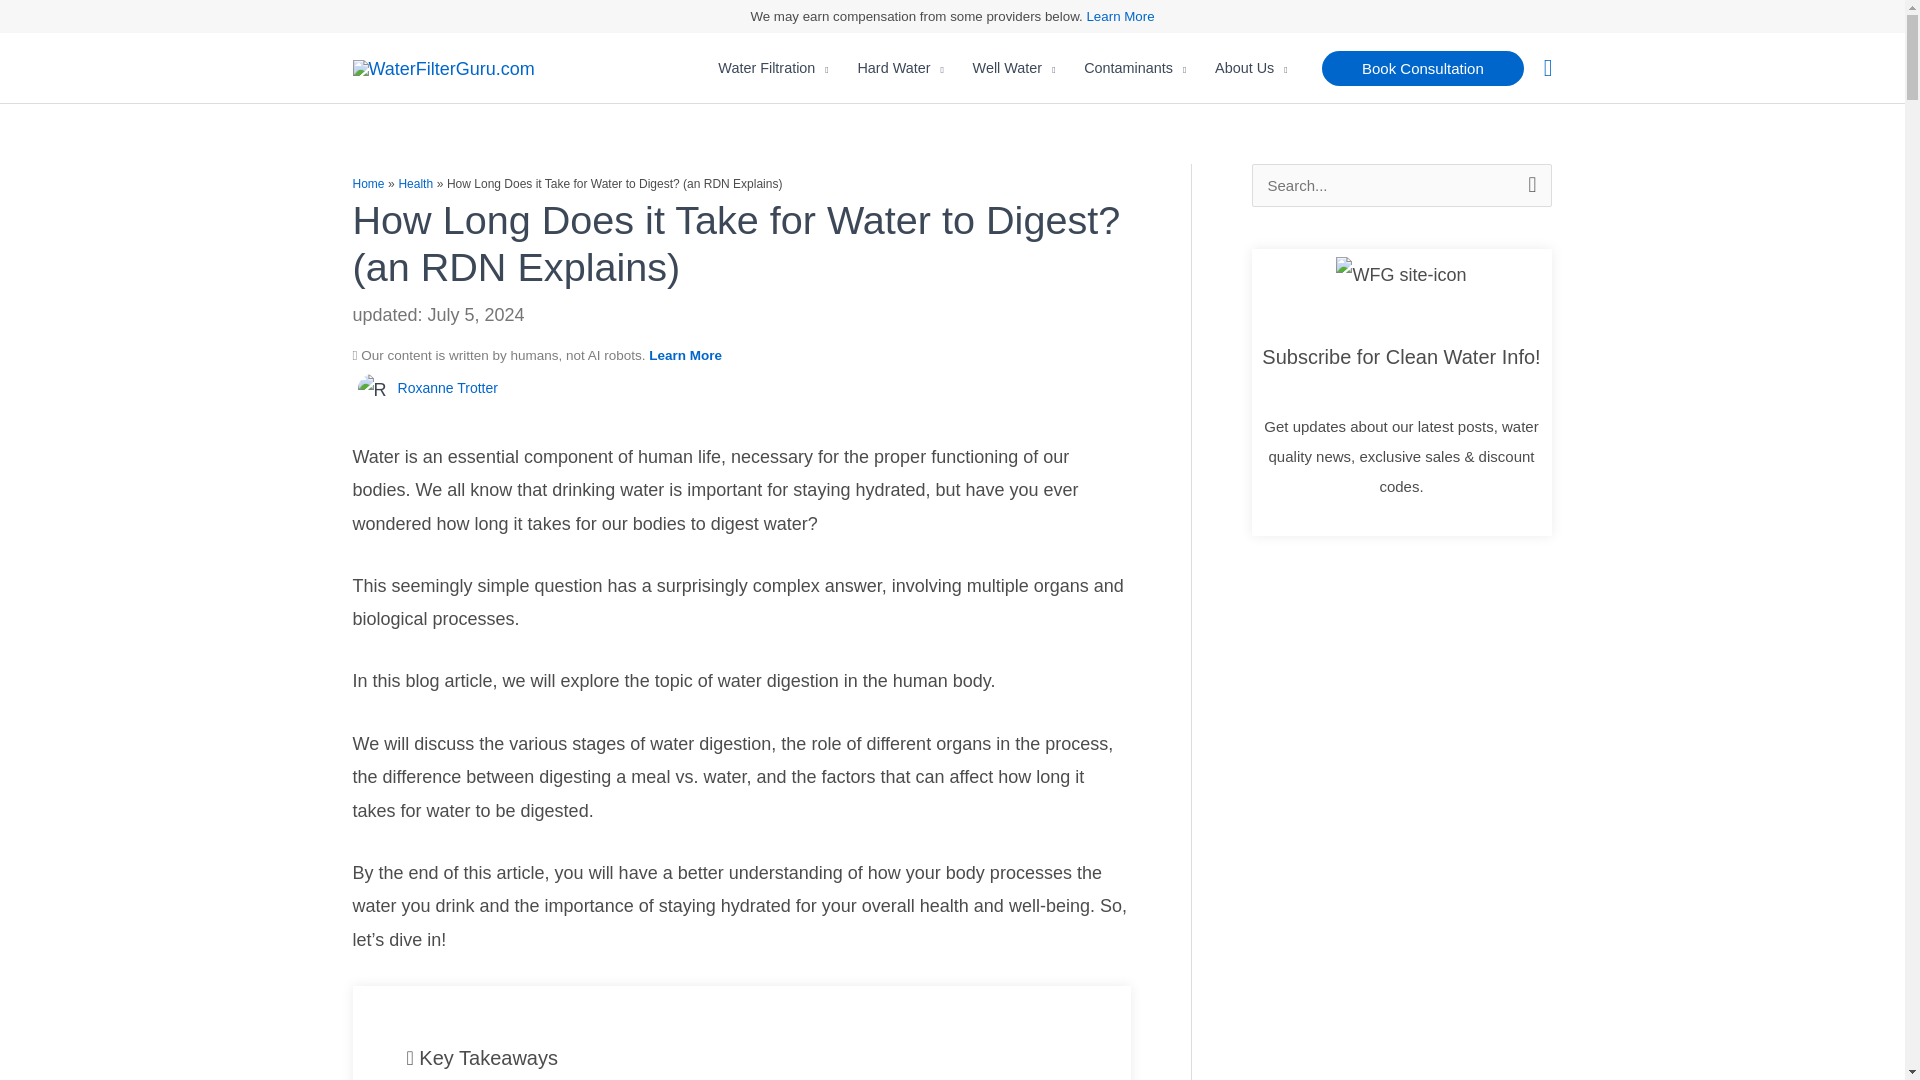 The height and width of the screenshot is (1080, 1920). What do you see at coordinates (900, 68) in the screenshot?
I see `Hard Water` at bounding box center [900, 68].